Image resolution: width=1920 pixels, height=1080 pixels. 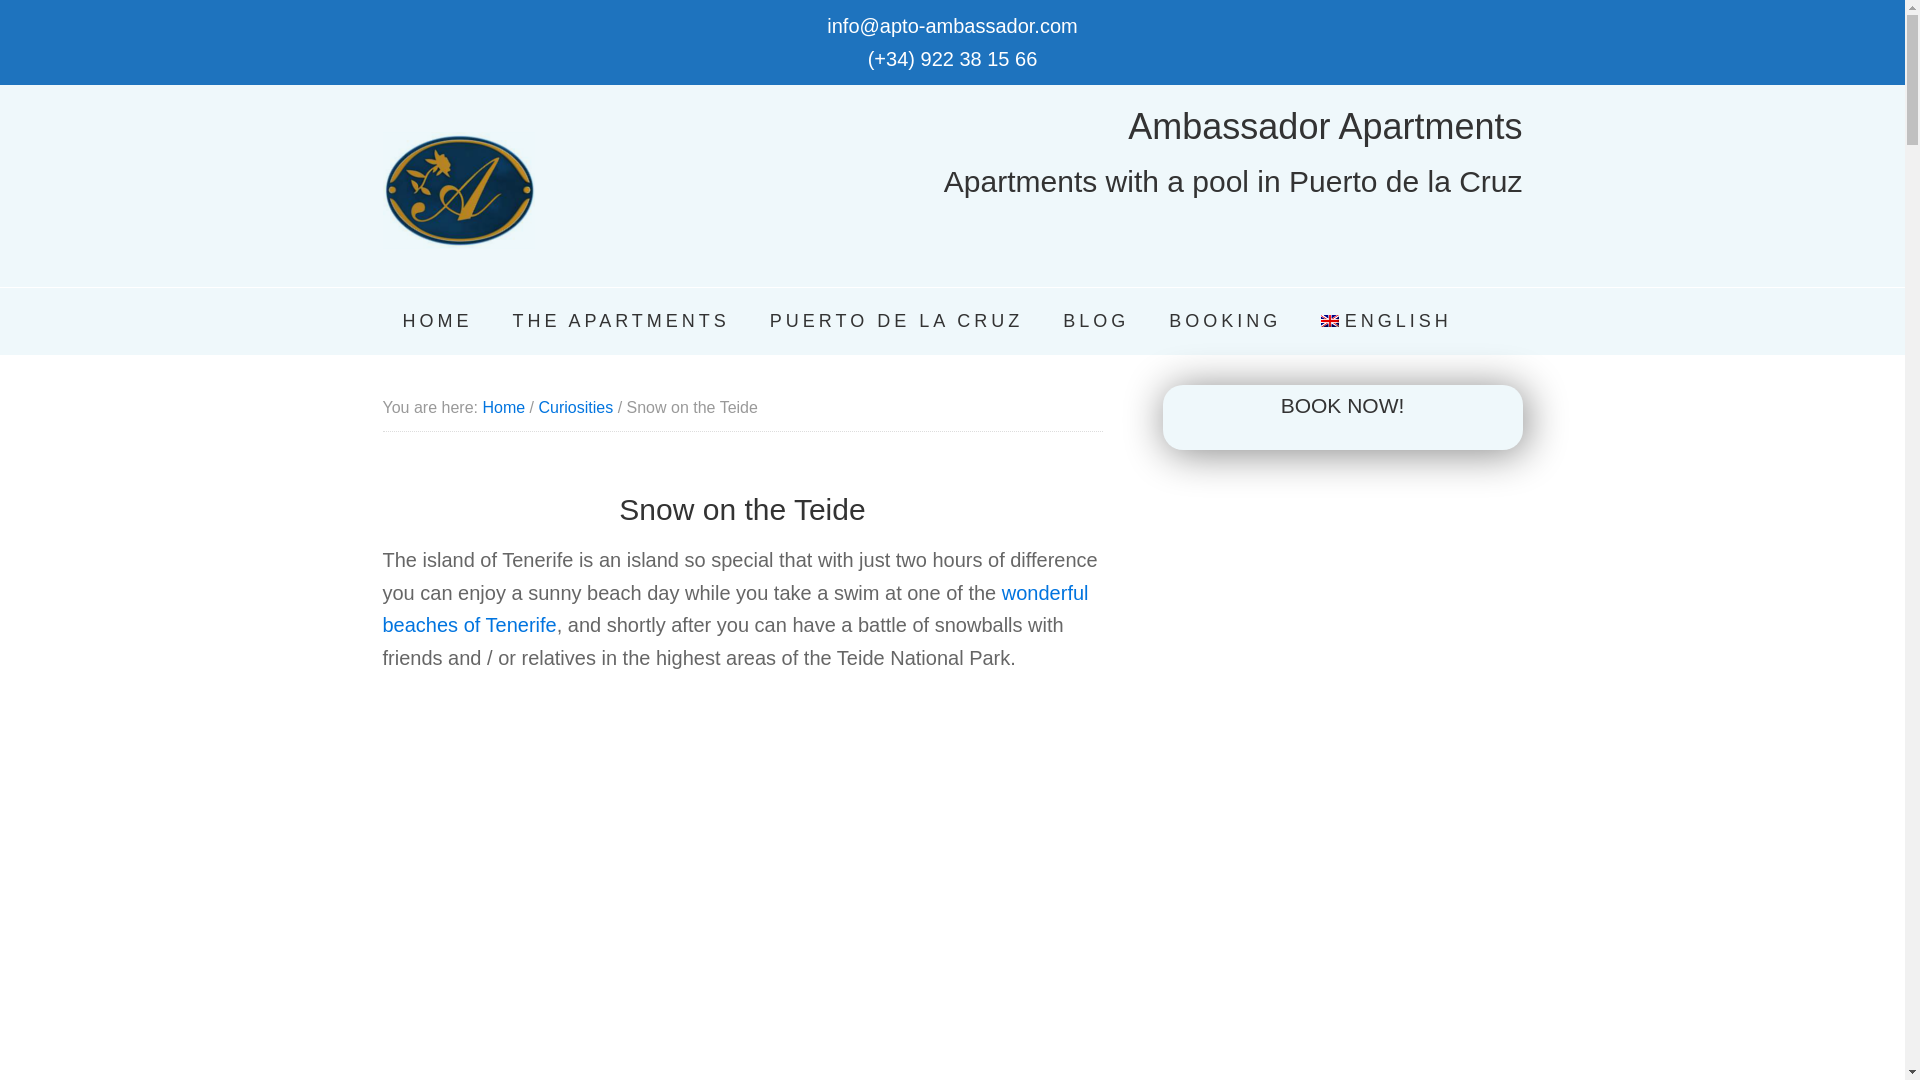 I want to click on BLOG, so click(x=1095, y=322).